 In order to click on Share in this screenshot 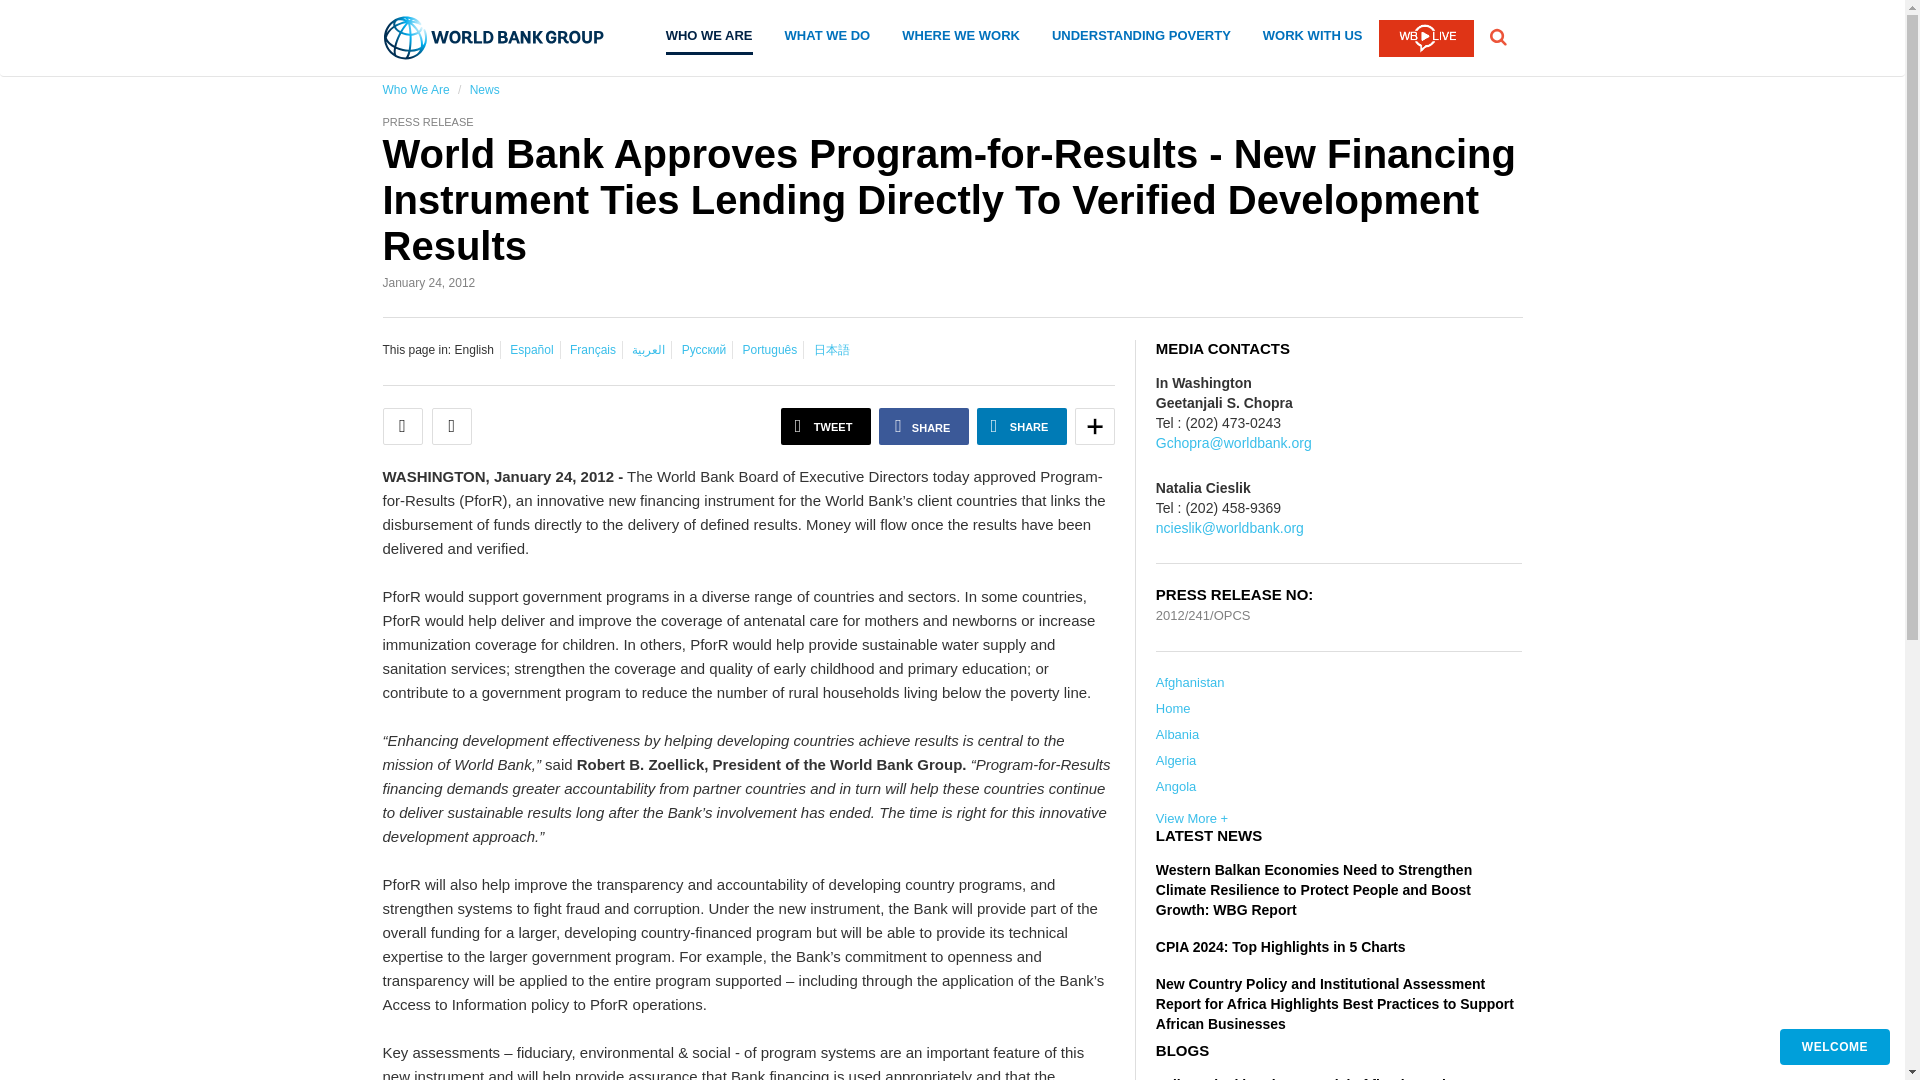, I will do `click(1095, 426)`.